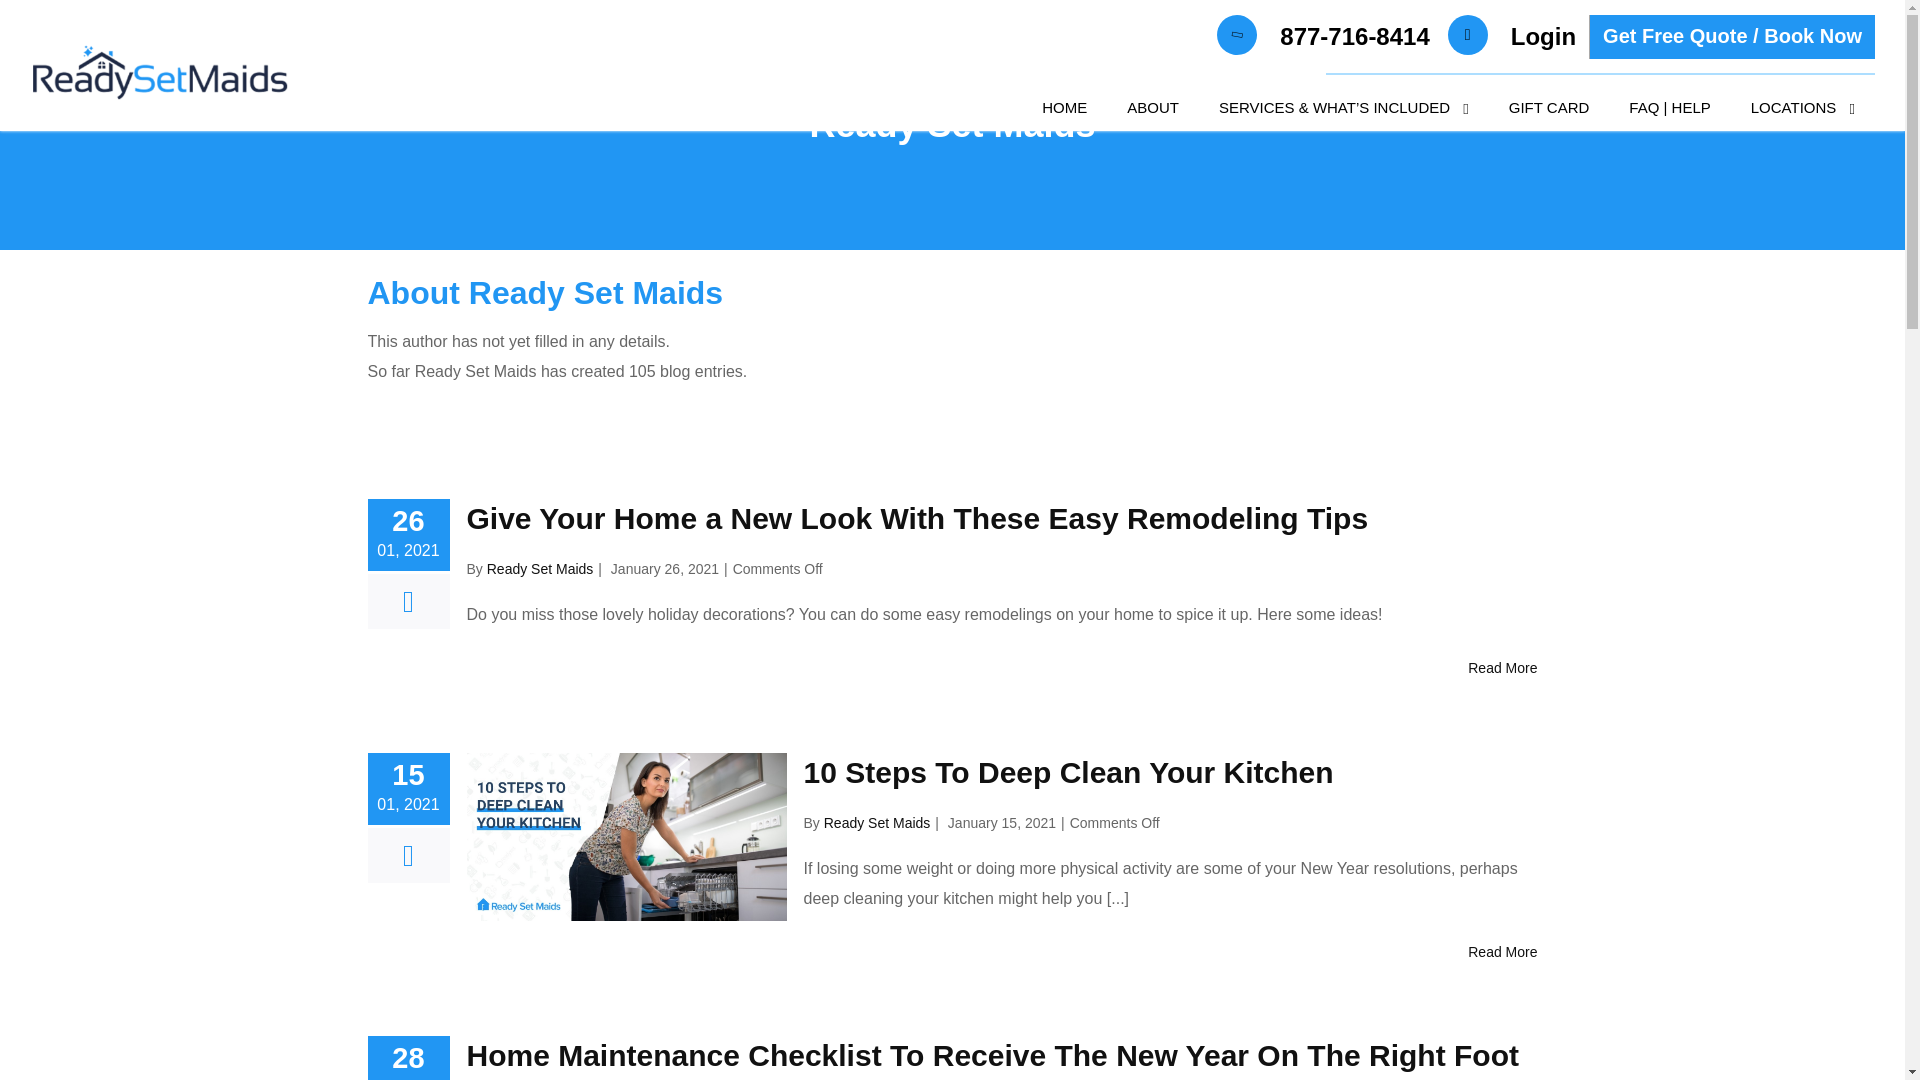 Image resolution: width=1920 pixels, height=1080 pixels. Describe the element at coordinates (1550, 107) in the screenshot. I see `GIFT CARD` at that location.